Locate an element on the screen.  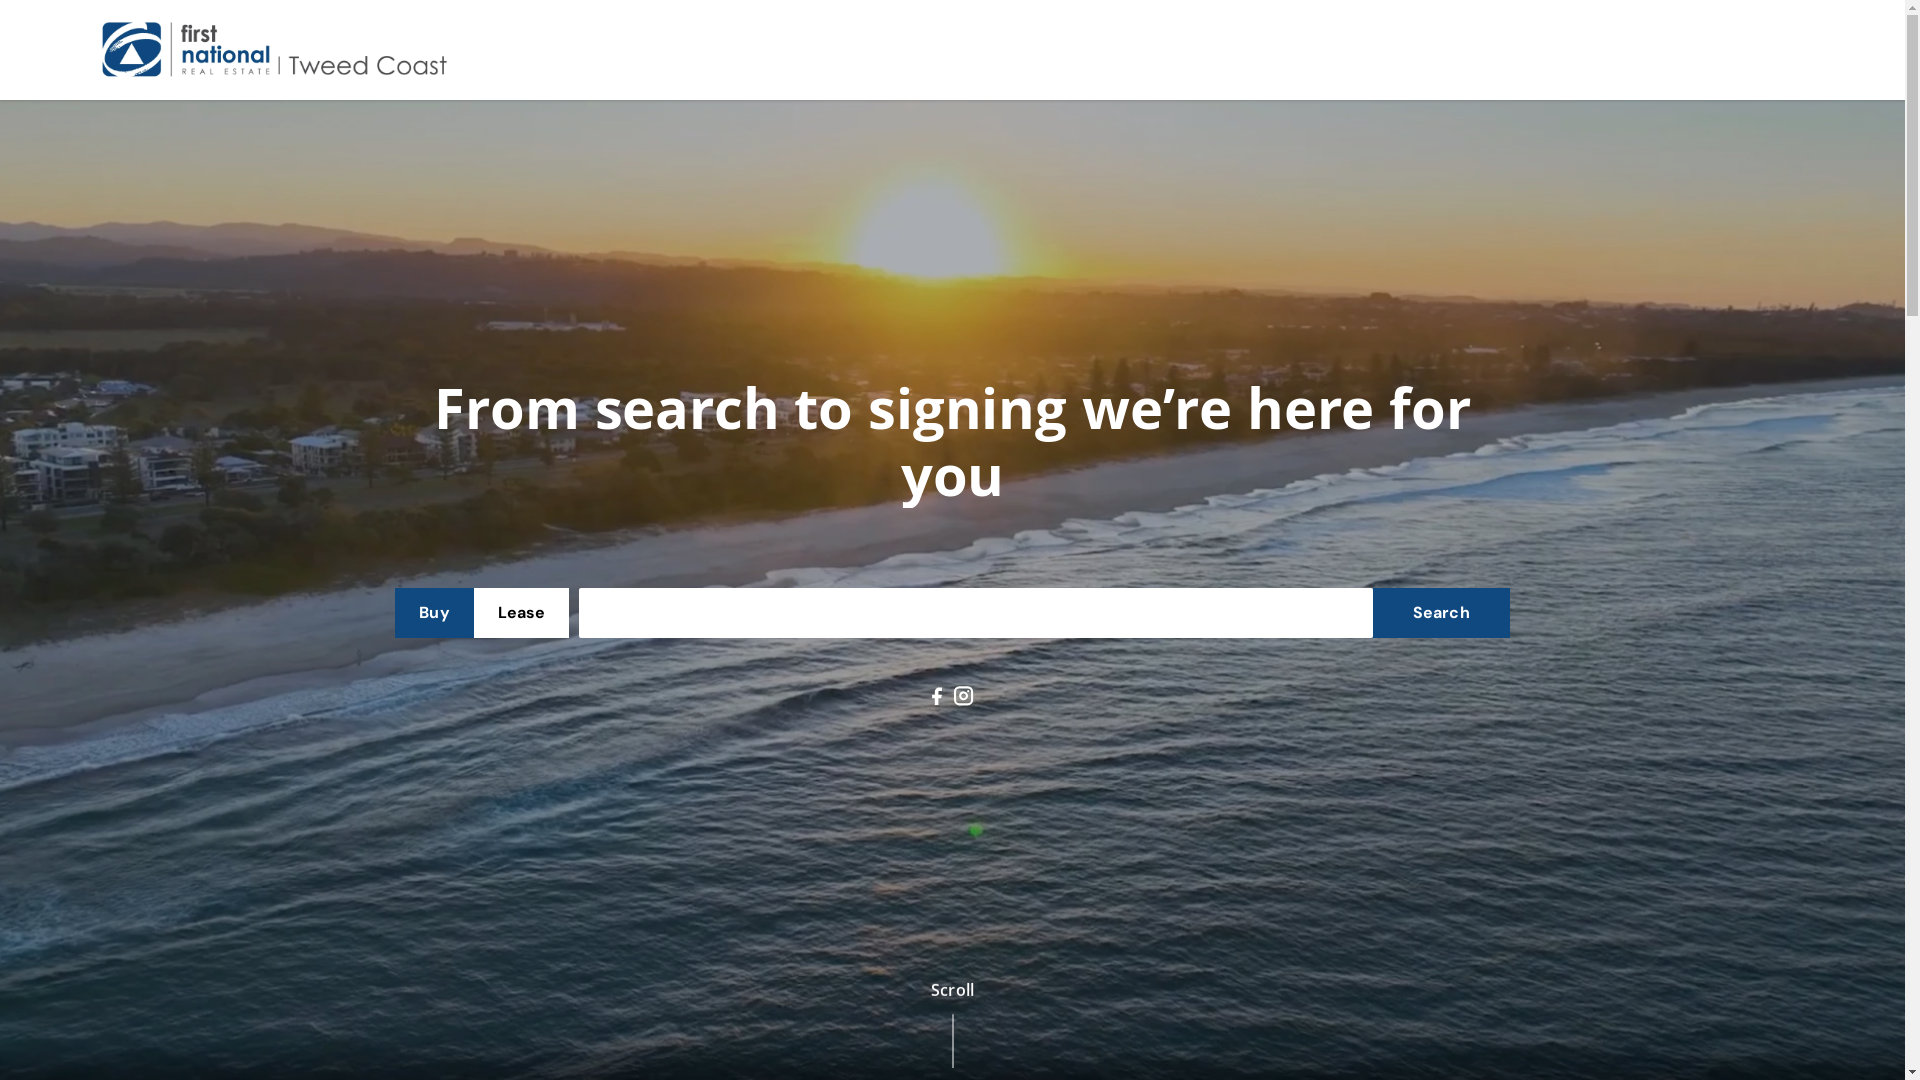
Lease is located at coordinates (522, 613).